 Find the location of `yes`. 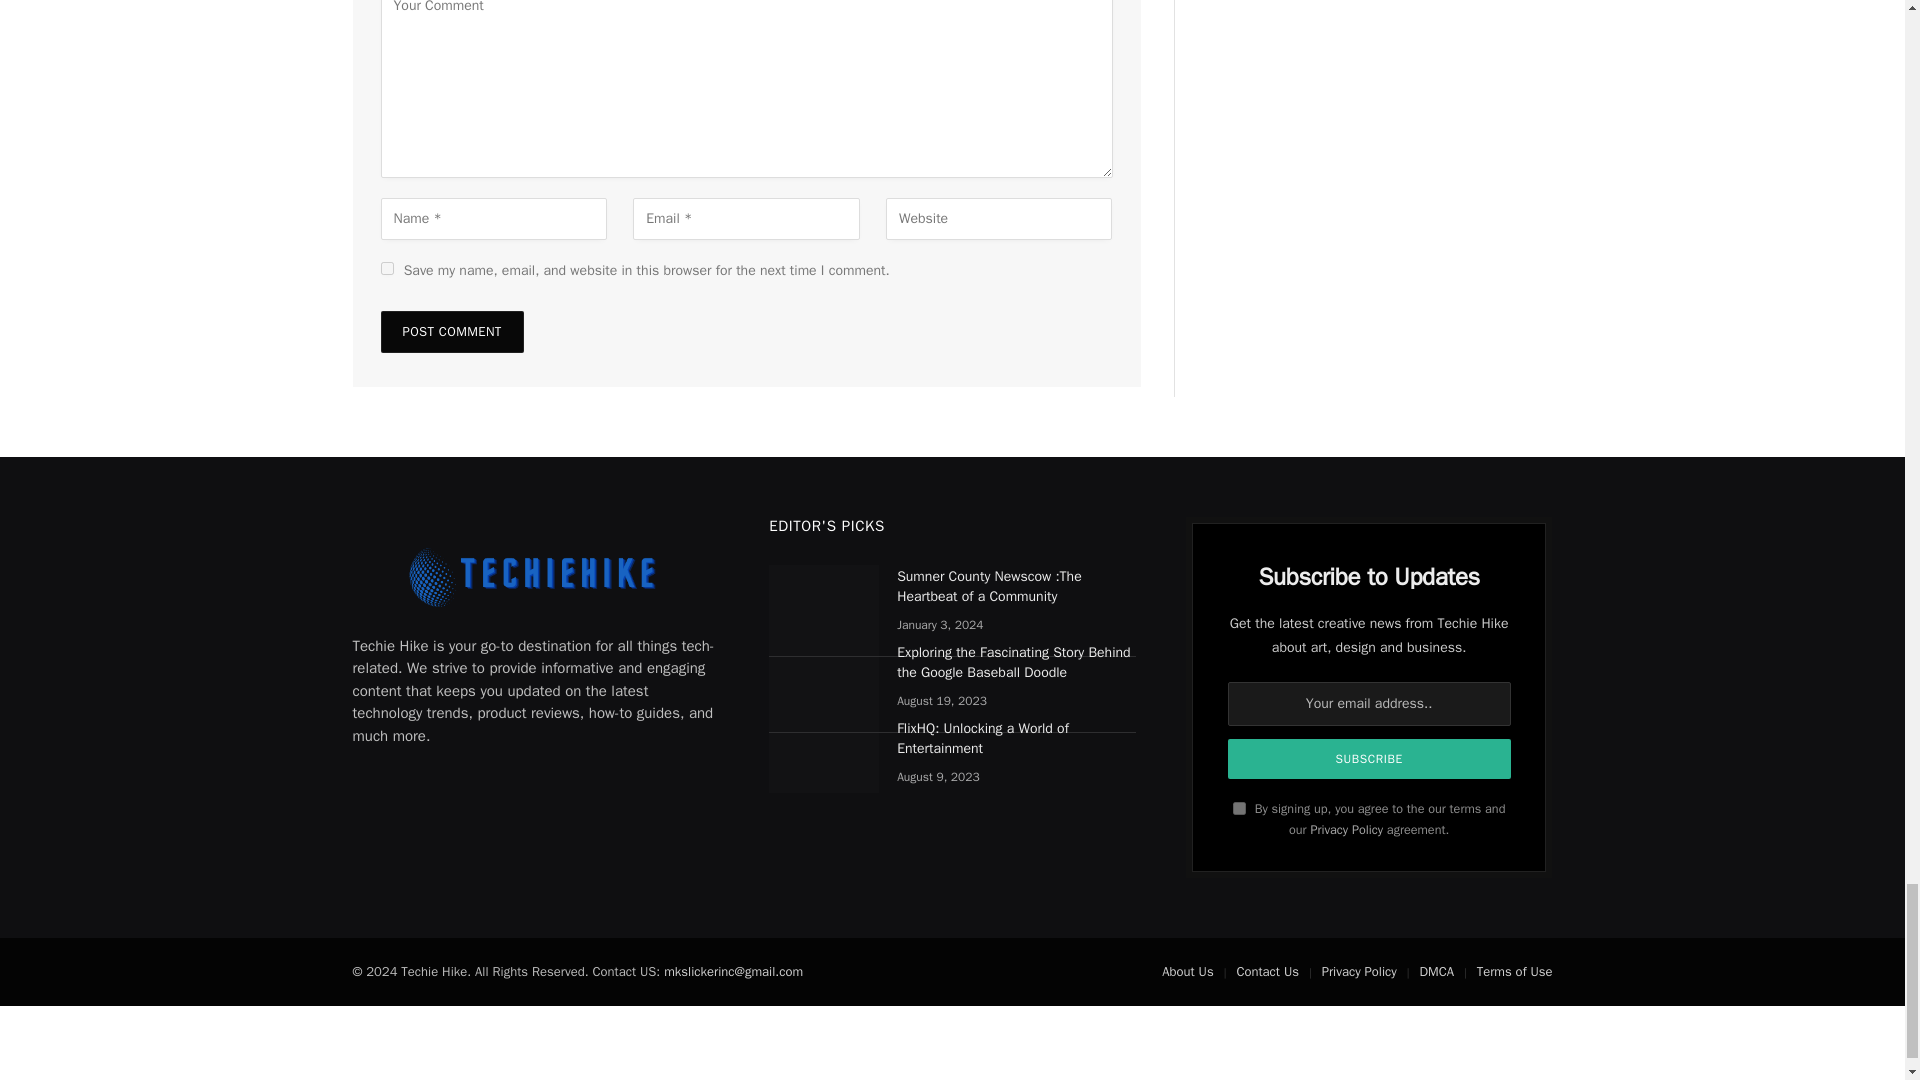

yes is located at coordinates (386, 268).